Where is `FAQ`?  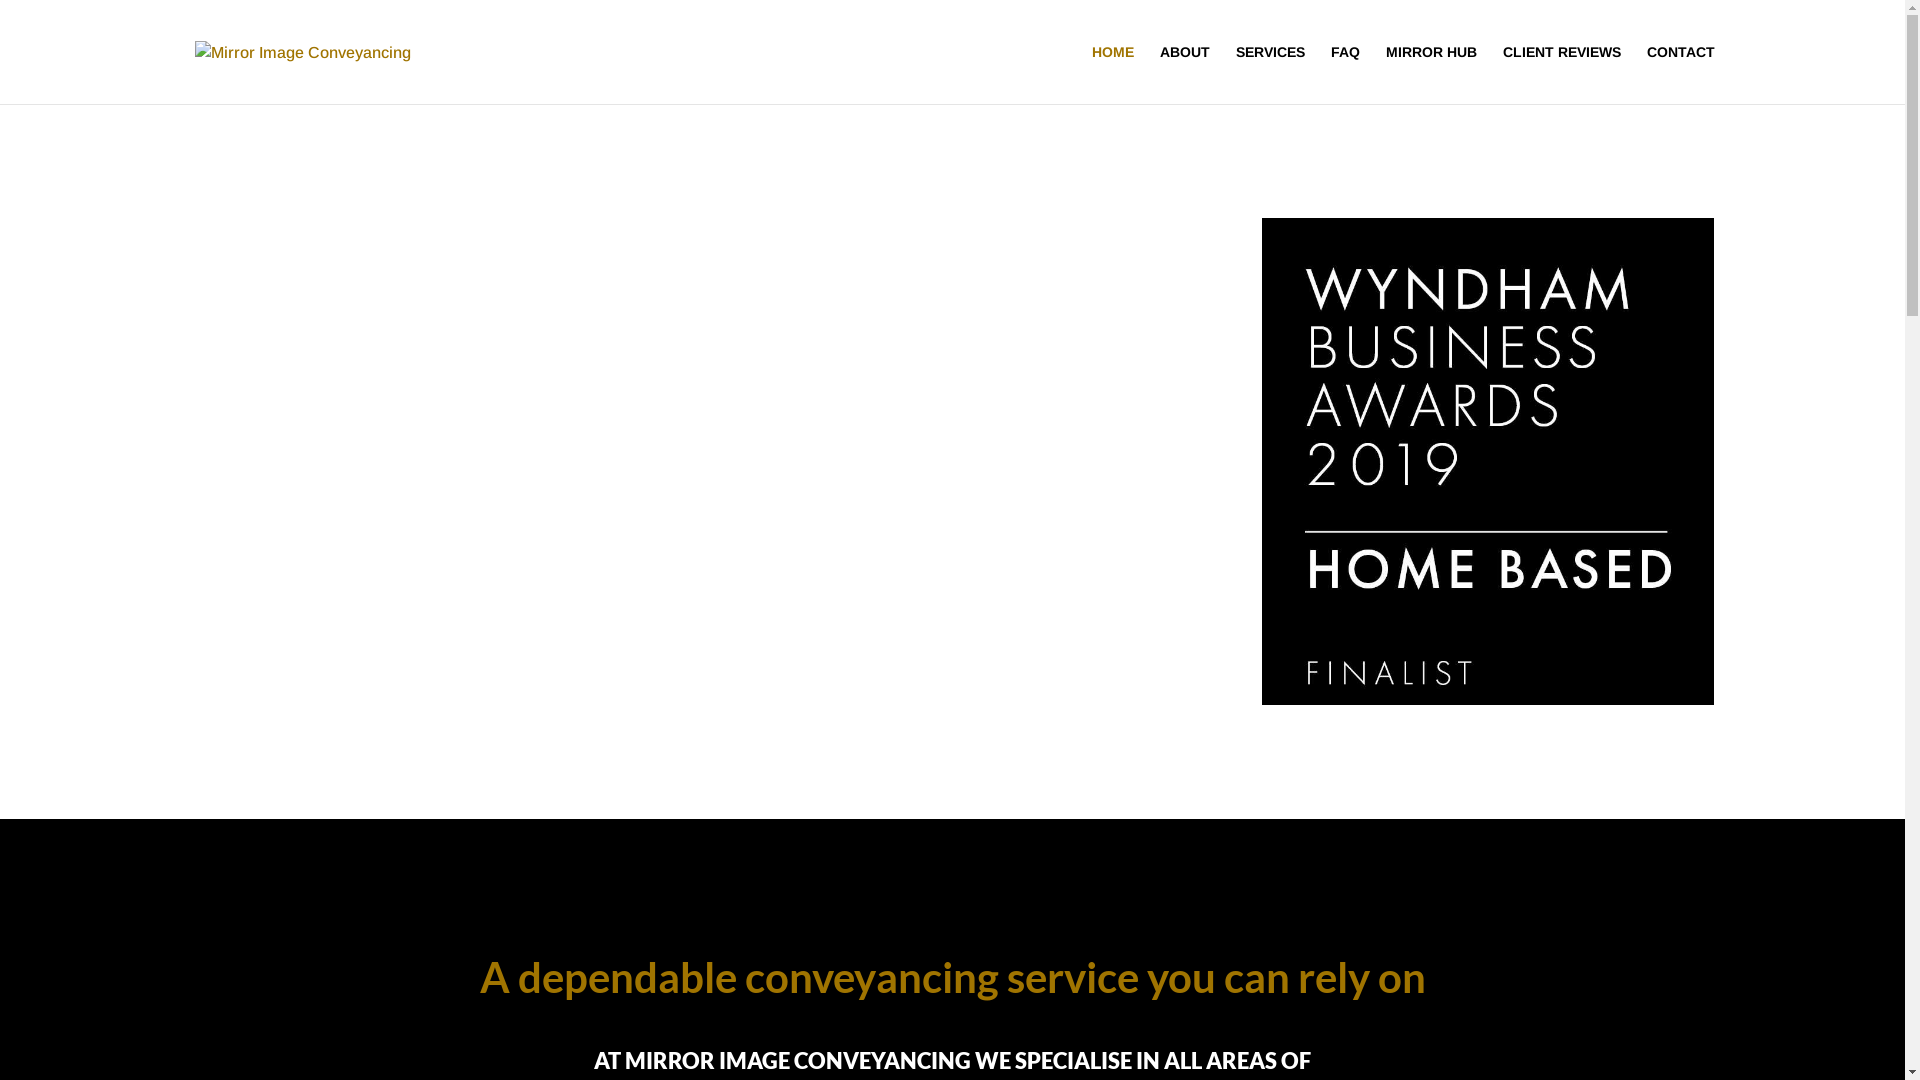
FAQ is located at coordinates (1344, 74).